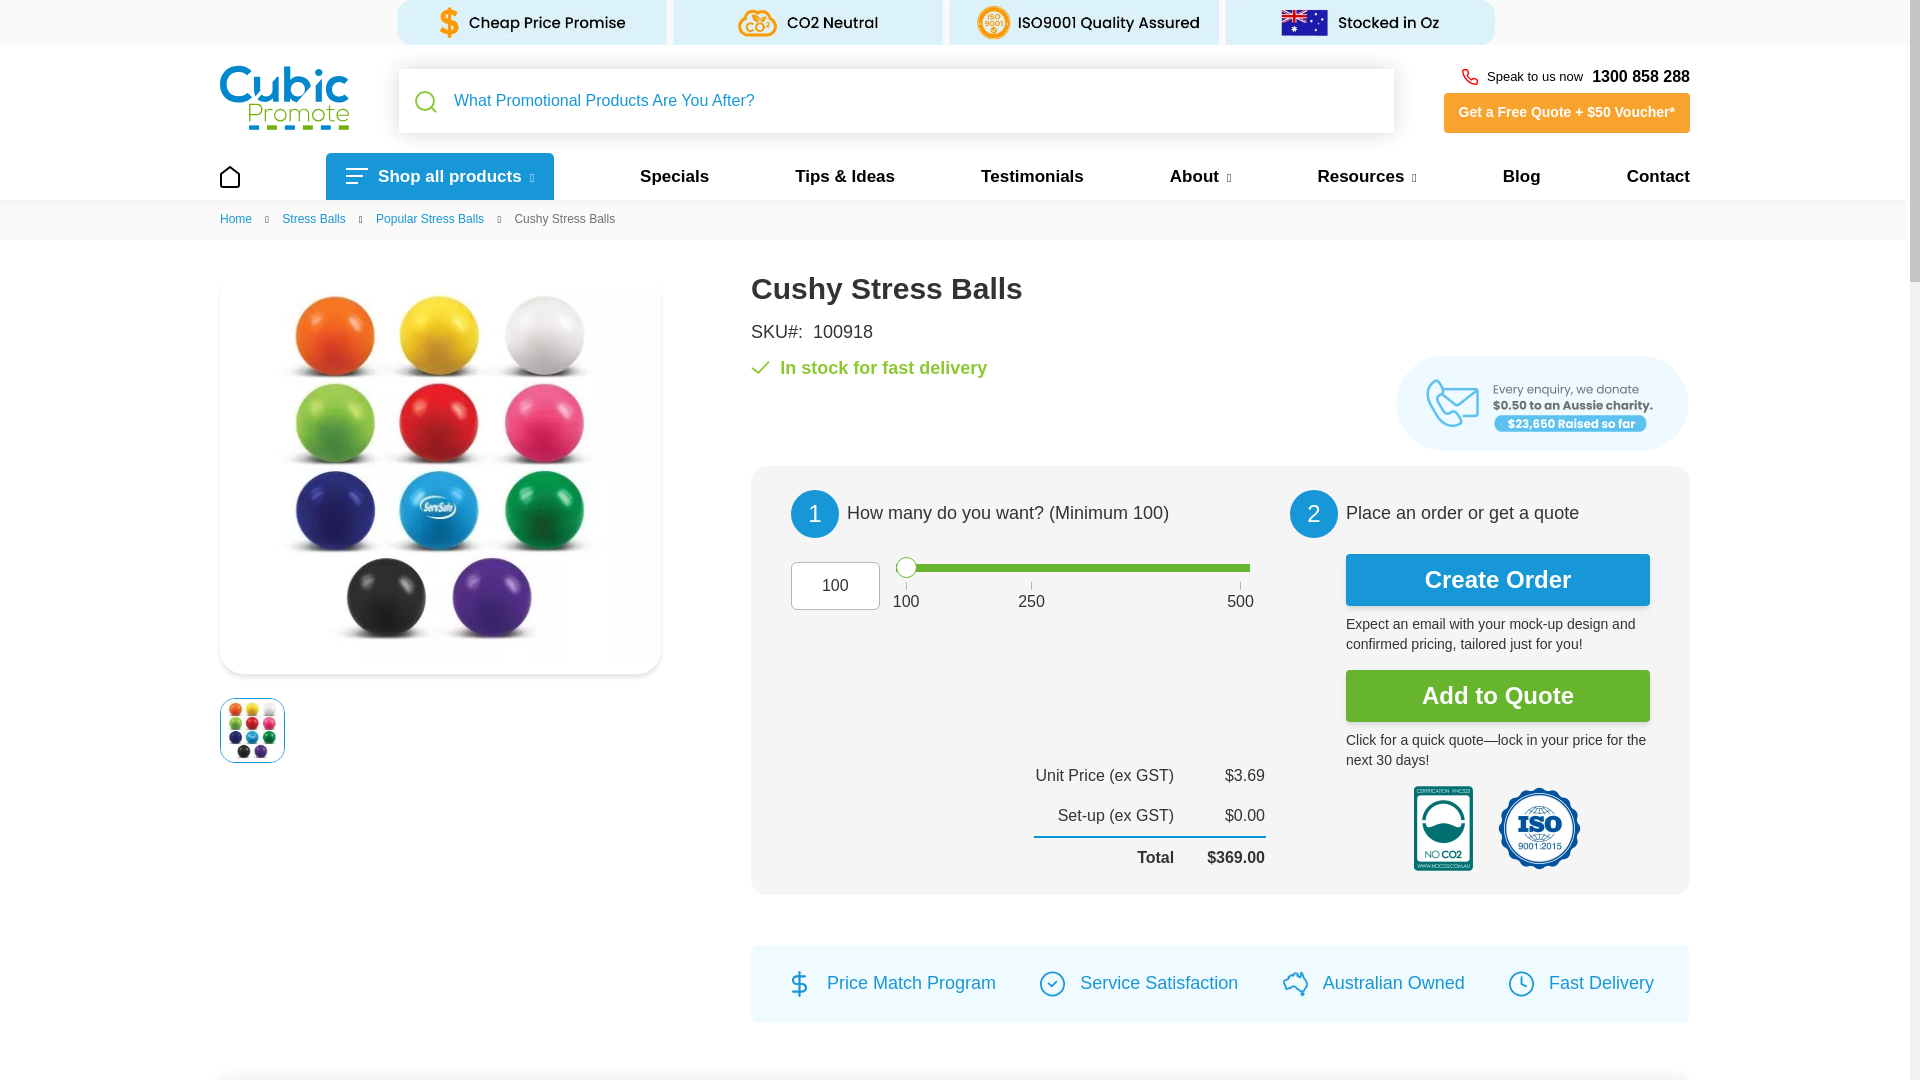 Image resolution: width=1920 pixels, height=1080 pixels. What do you see at coordinates (1366, 176) in the screenshot?
I see `Resources` at bounding box center [1366, 176].